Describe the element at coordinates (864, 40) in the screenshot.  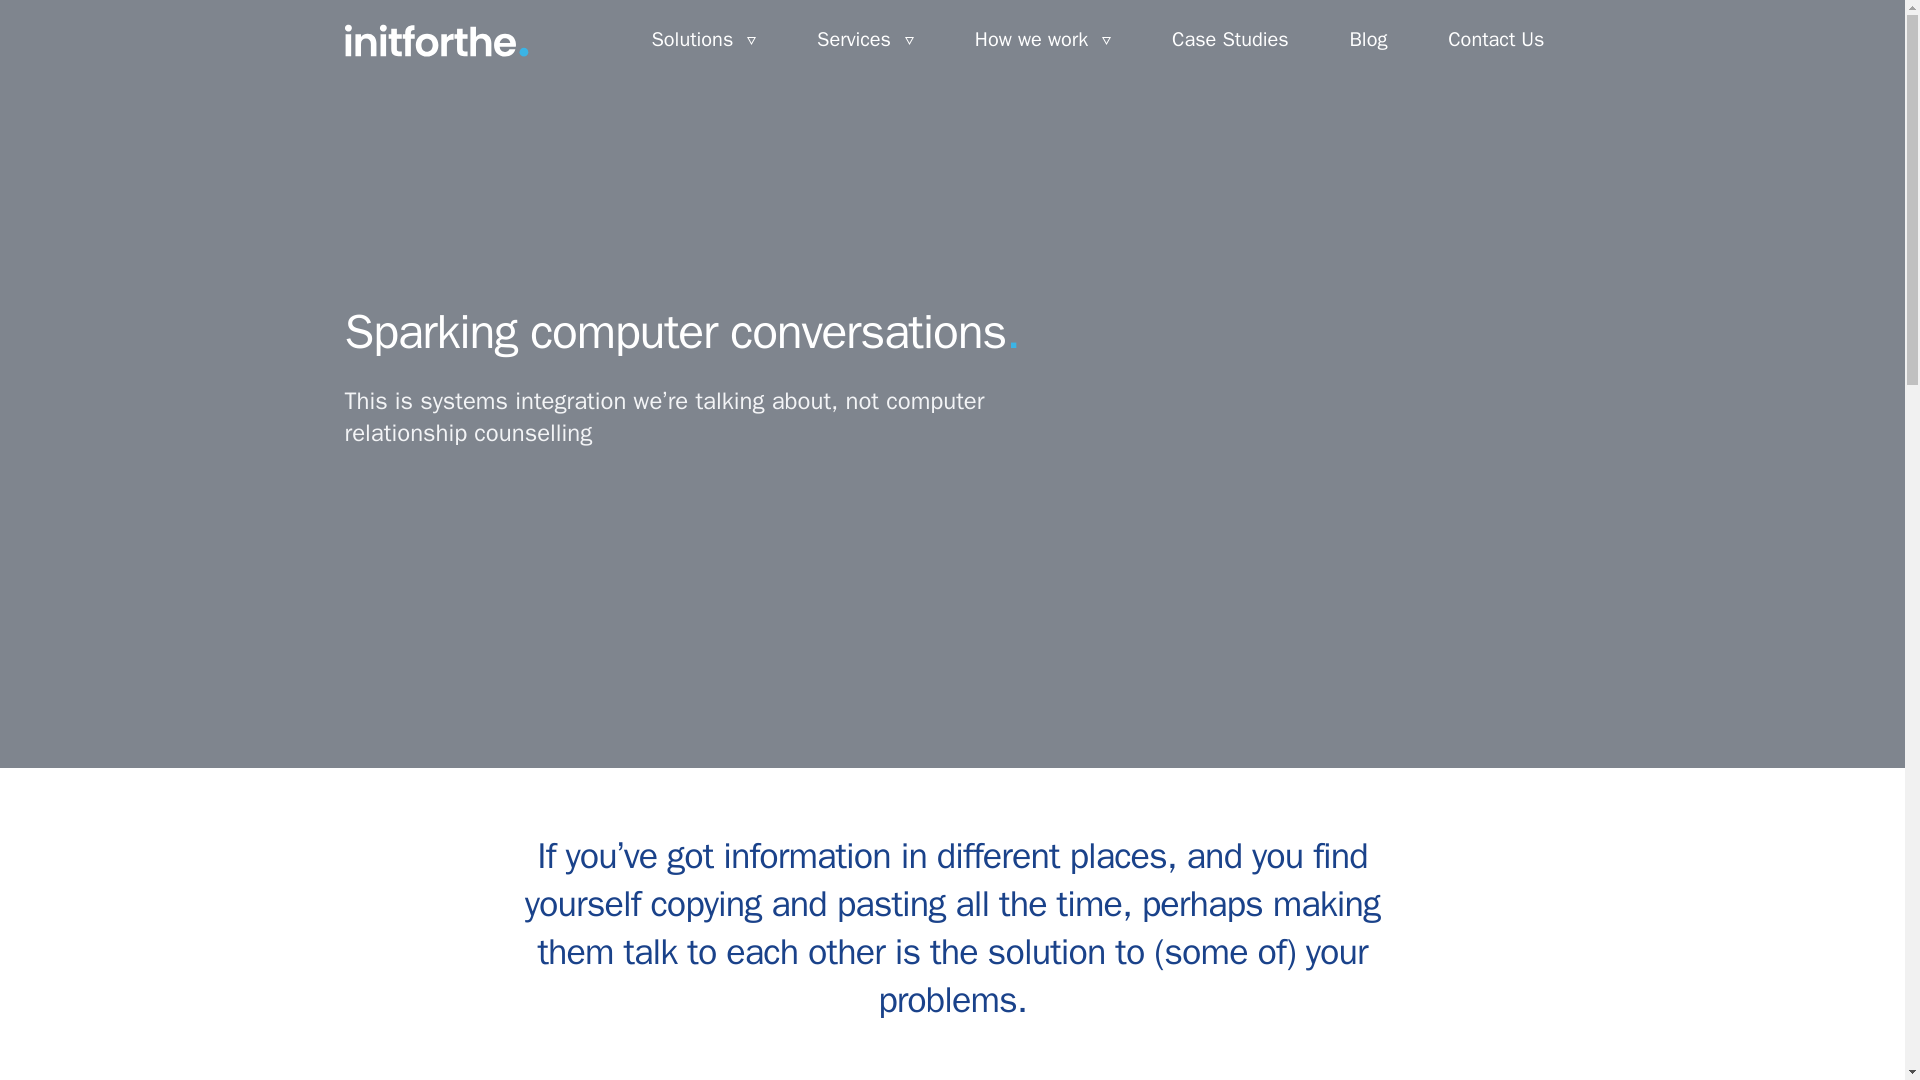
I see `Services` at that location.